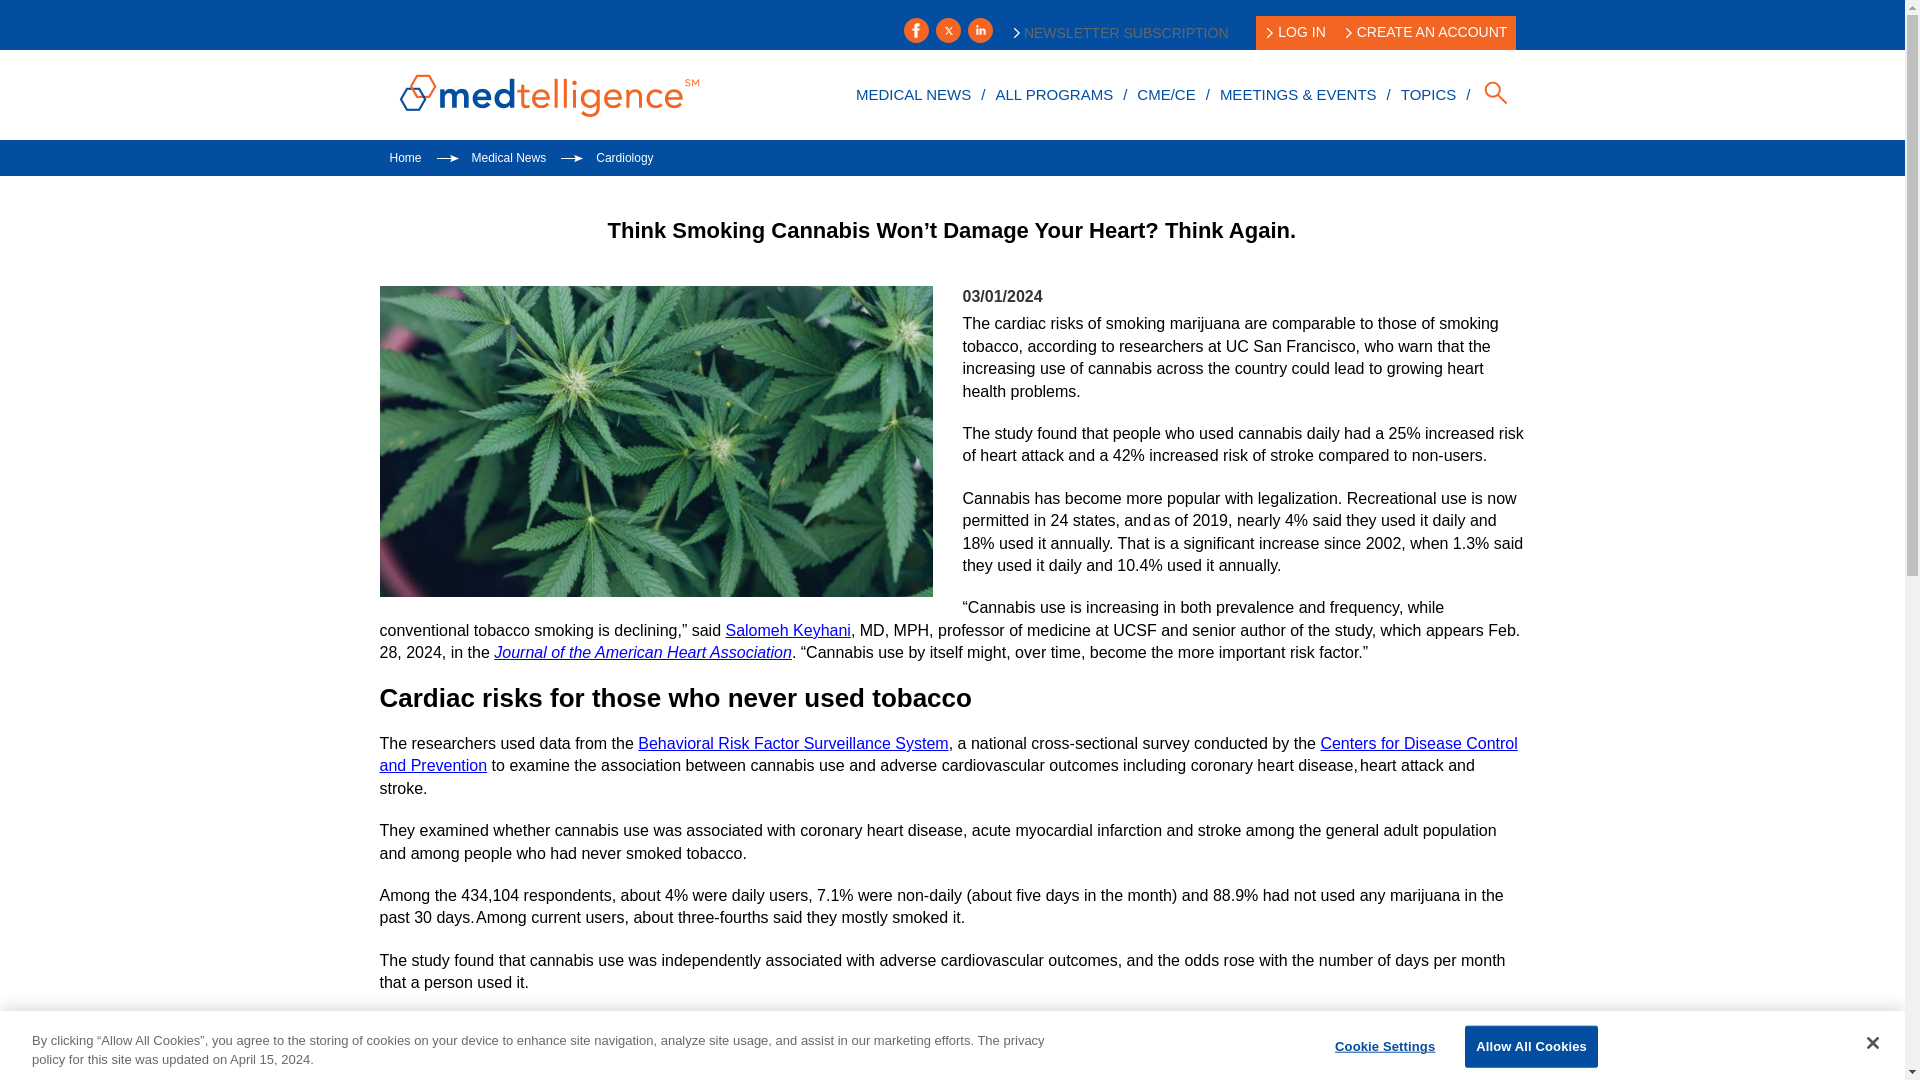 The image size is (1920, 1080). I want to click on ALL PROGRAMS, so click(1054, 94).